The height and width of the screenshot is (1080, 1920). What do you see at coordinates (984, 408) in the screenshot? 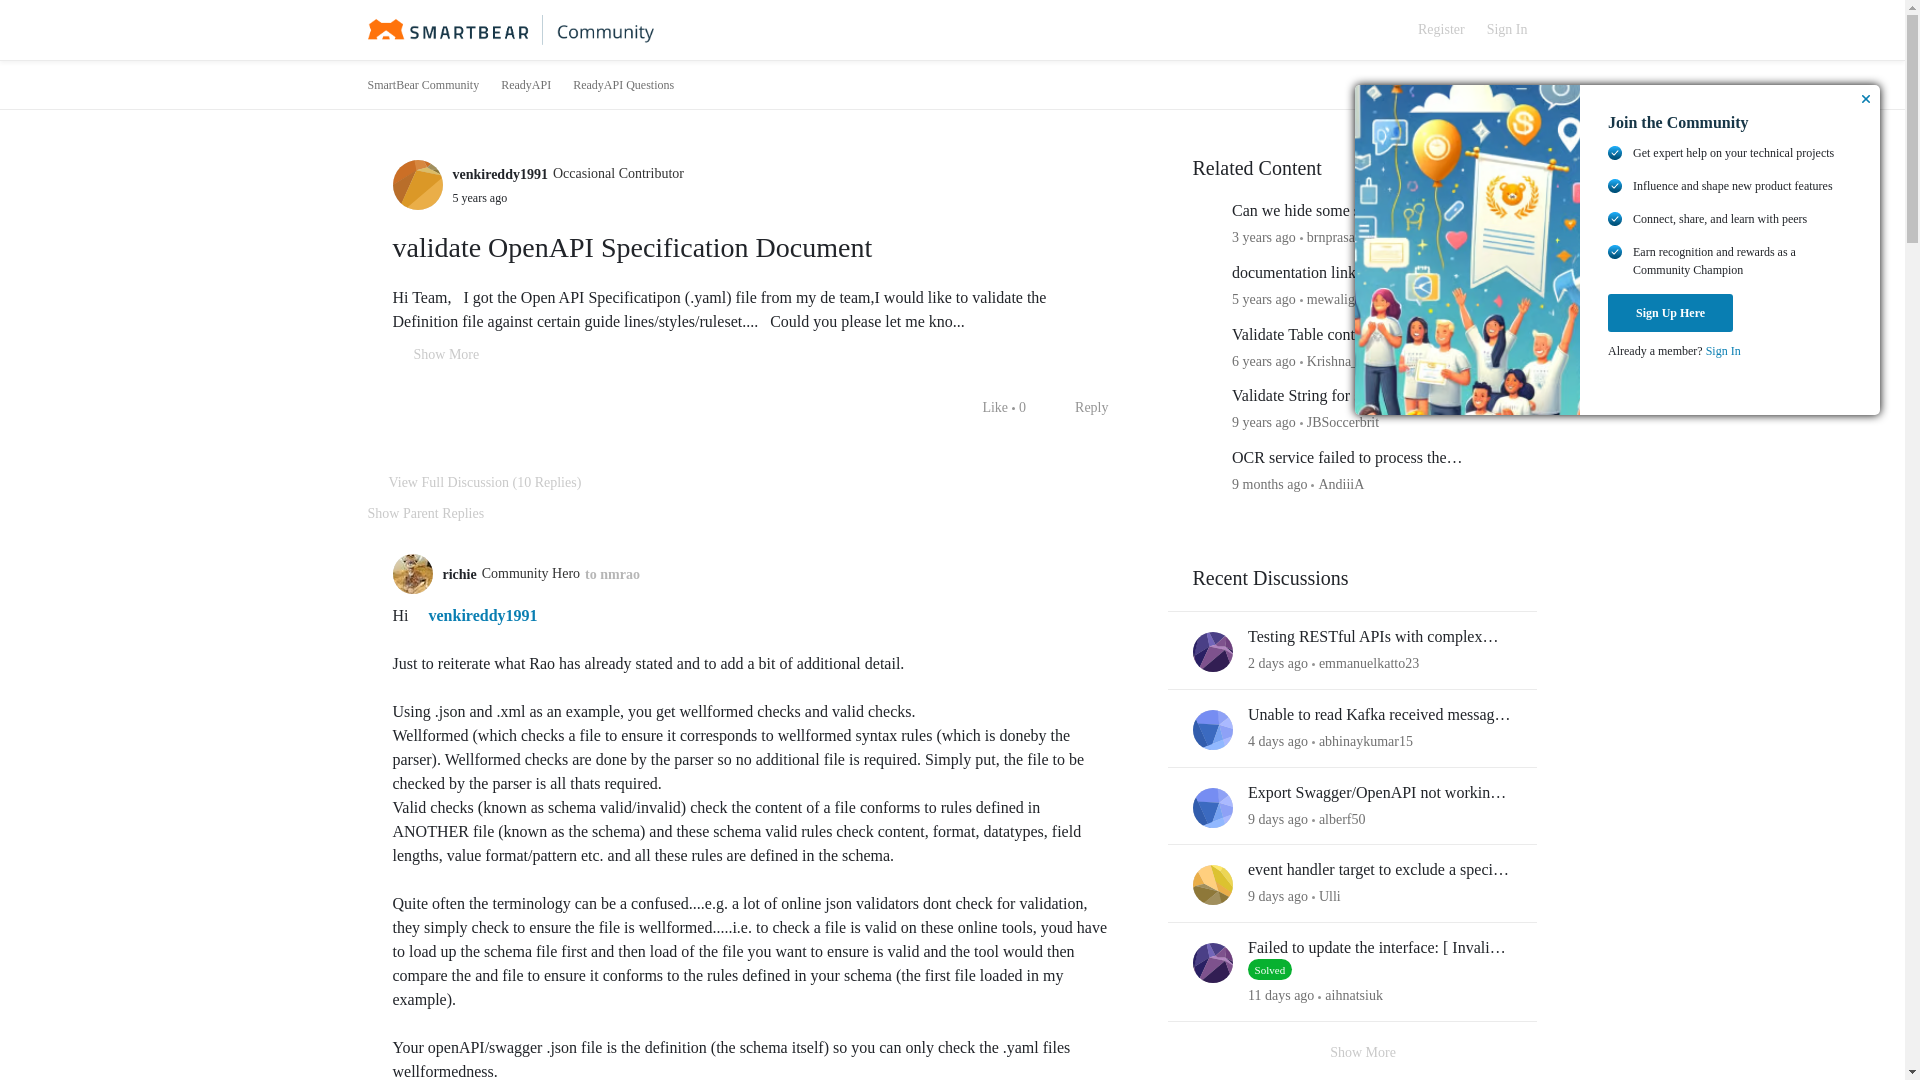
I see `Like` at bounding box center [984, 408].